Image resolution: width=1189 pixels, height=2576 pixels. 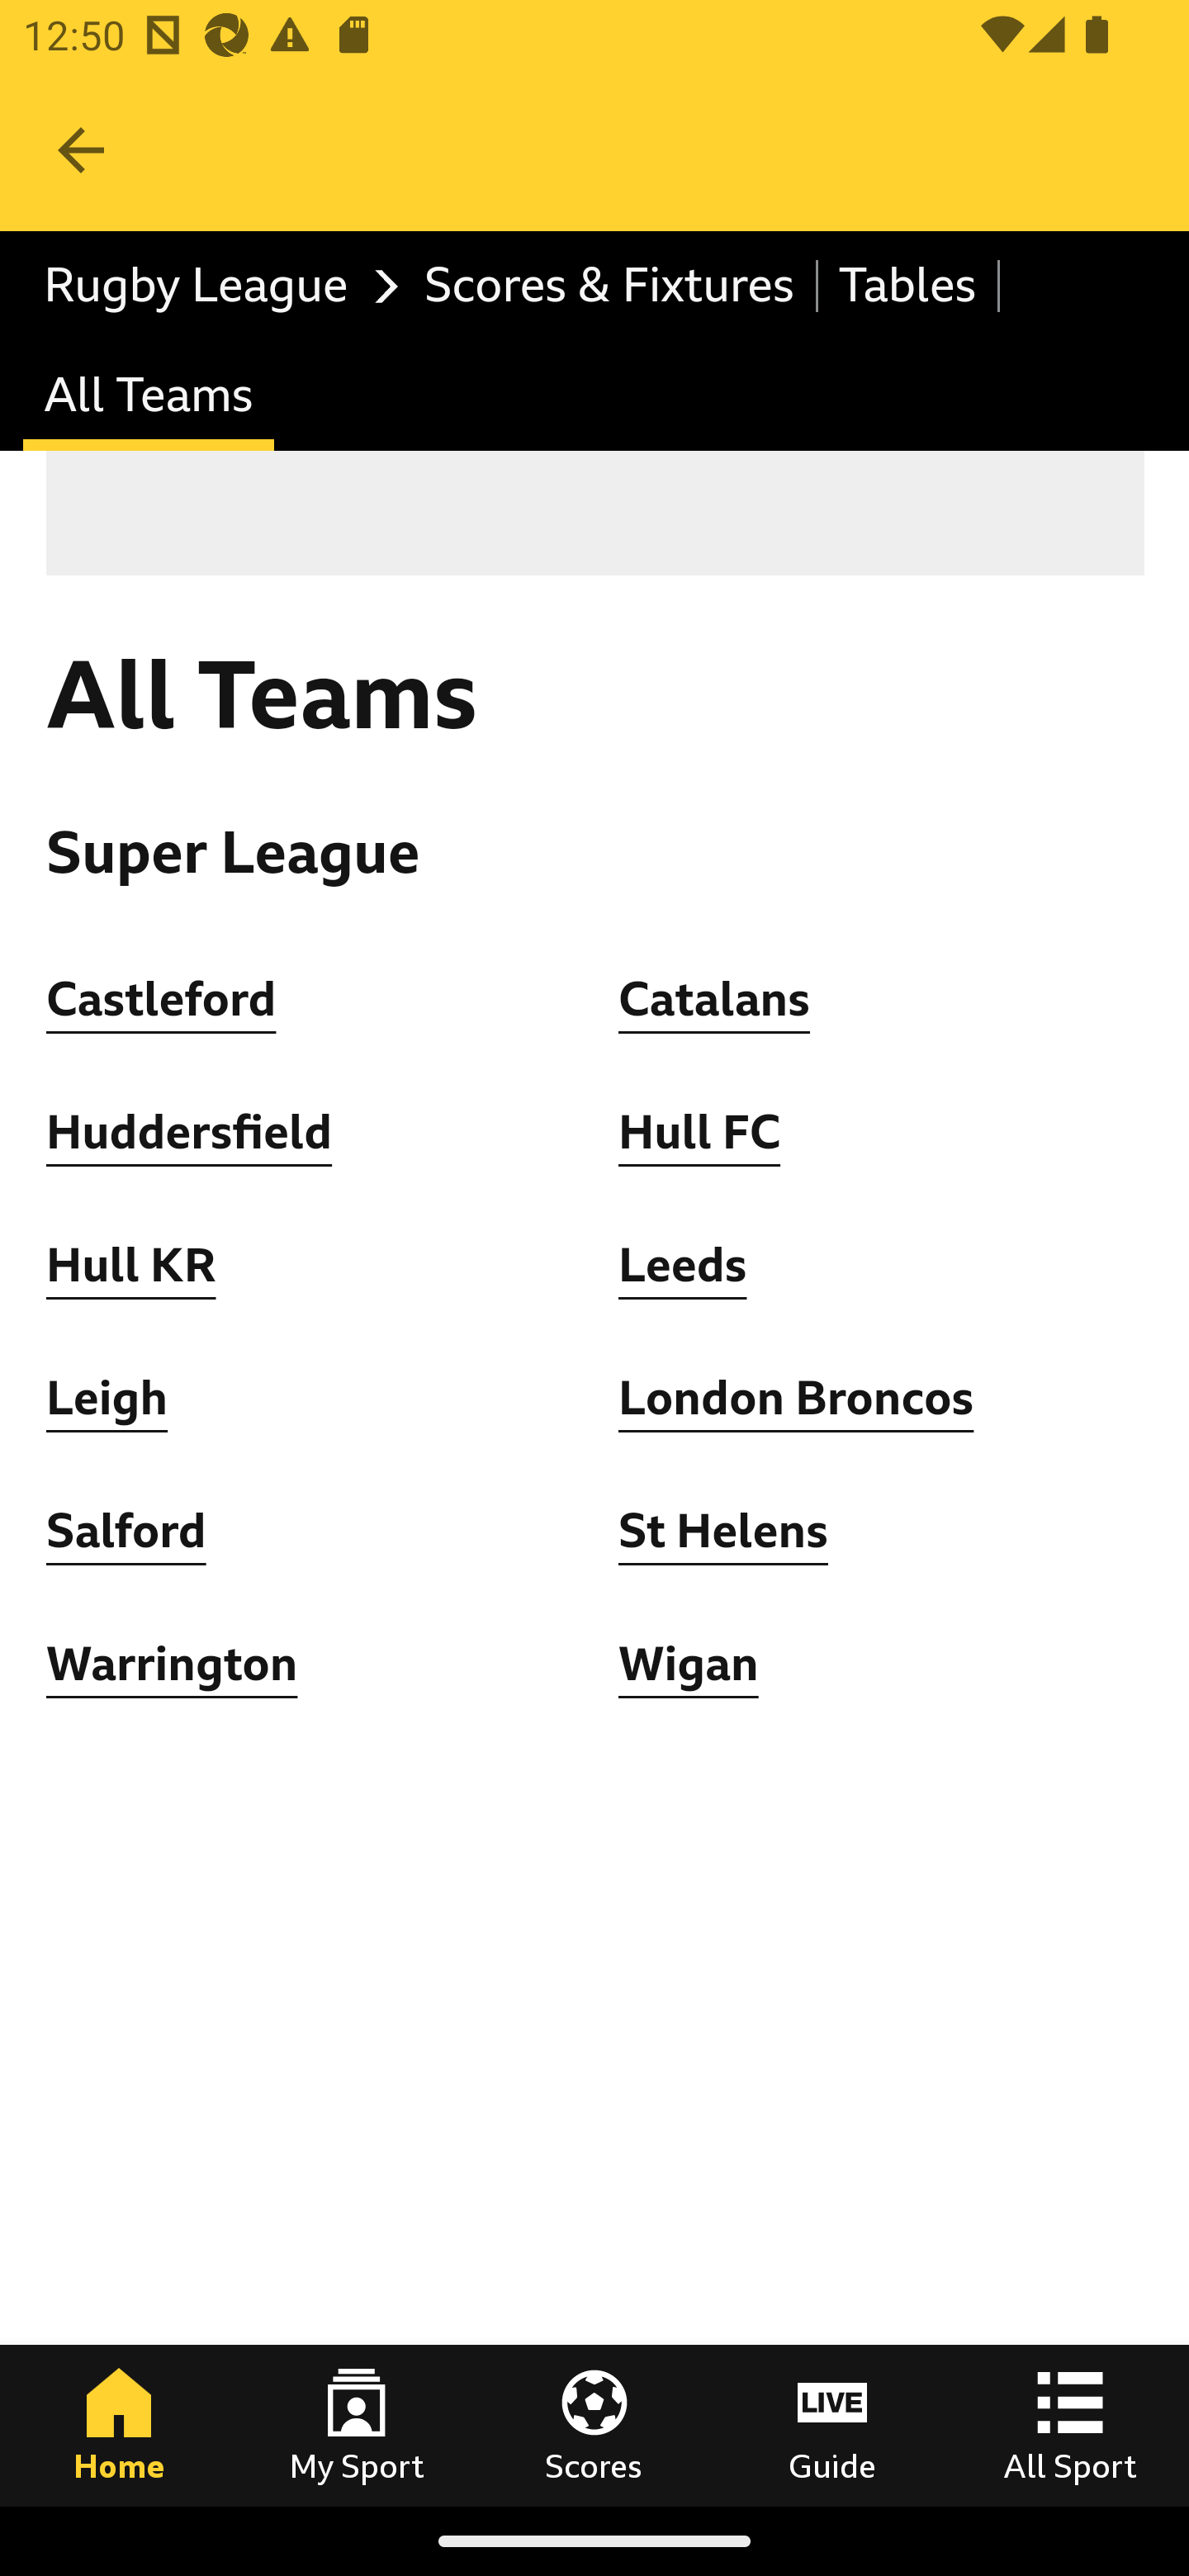 What do you see at coordinates (682, 1266) in the screenshot?
I see `Leeds` at bounding box center [682, 1266].